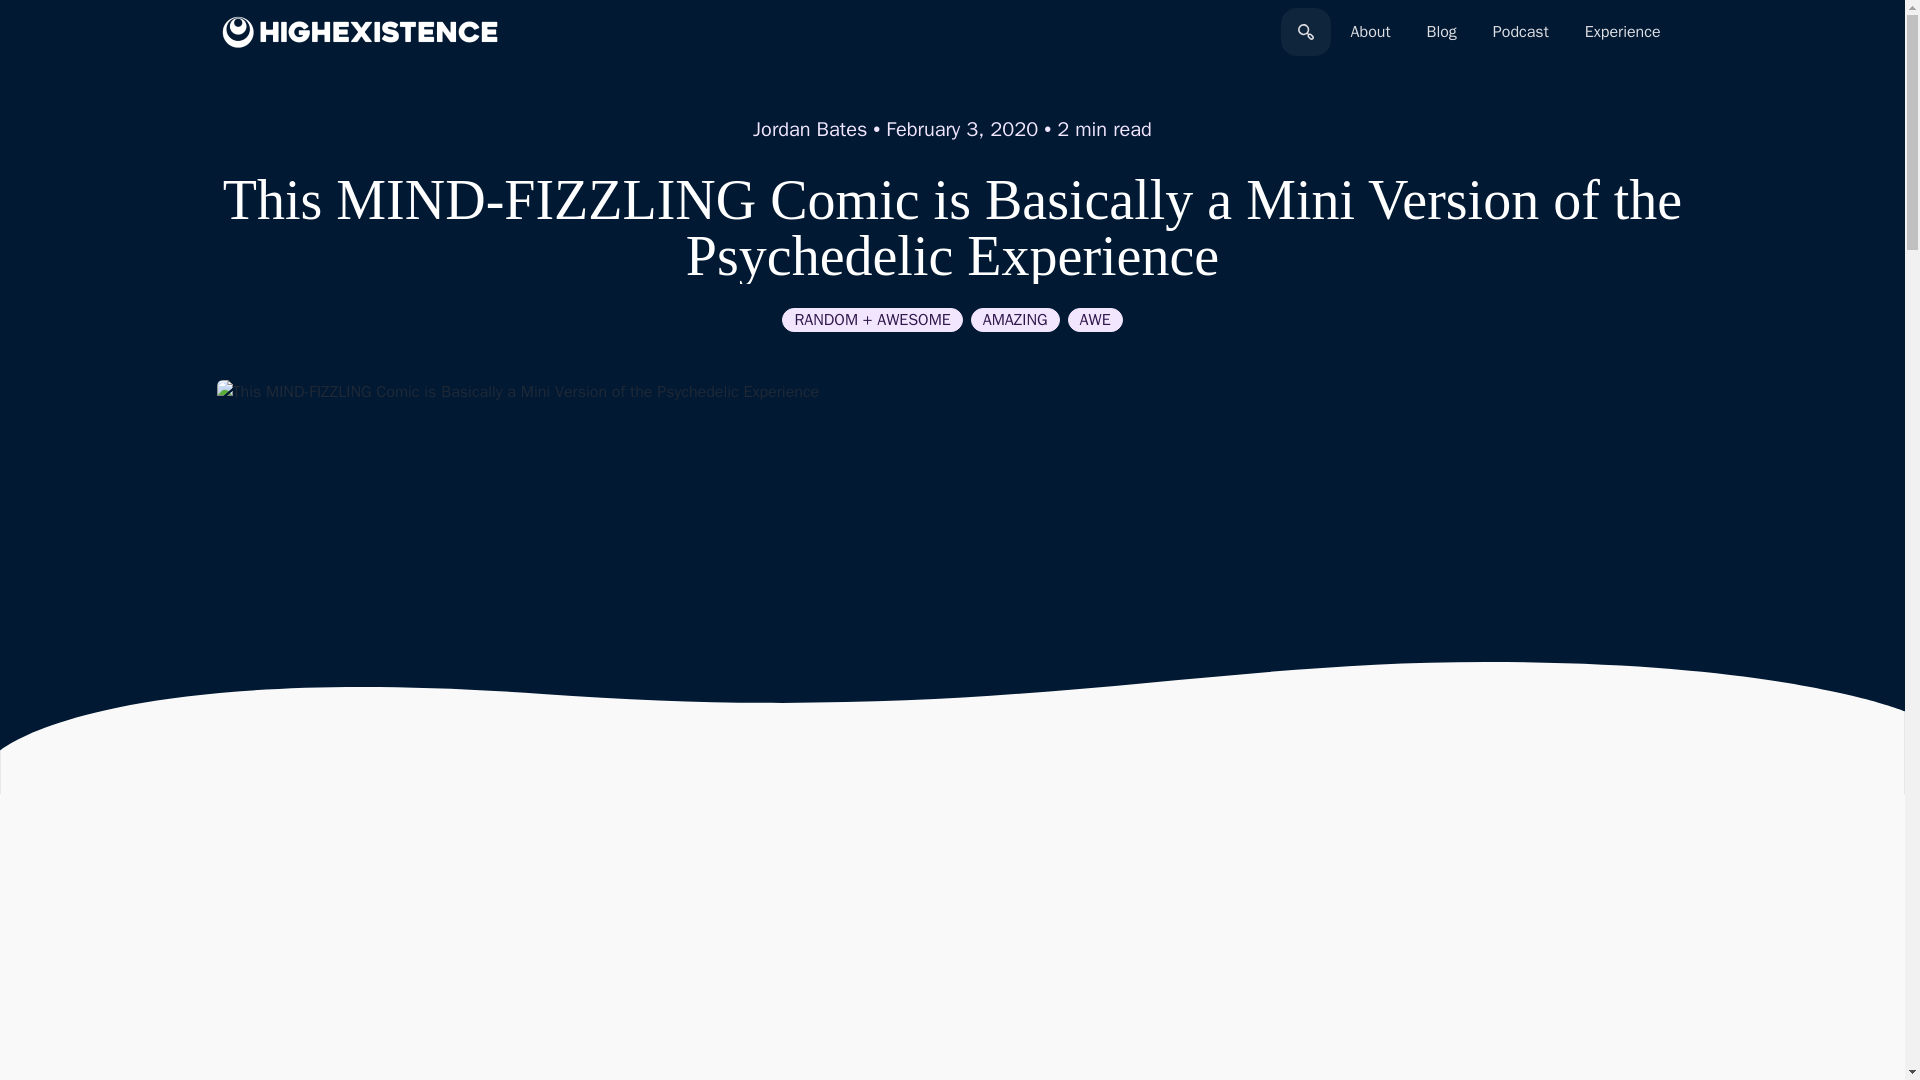  Describe the element at coordinates (810, 128) in the screenshot. I see `Jordan Bates` at that location.